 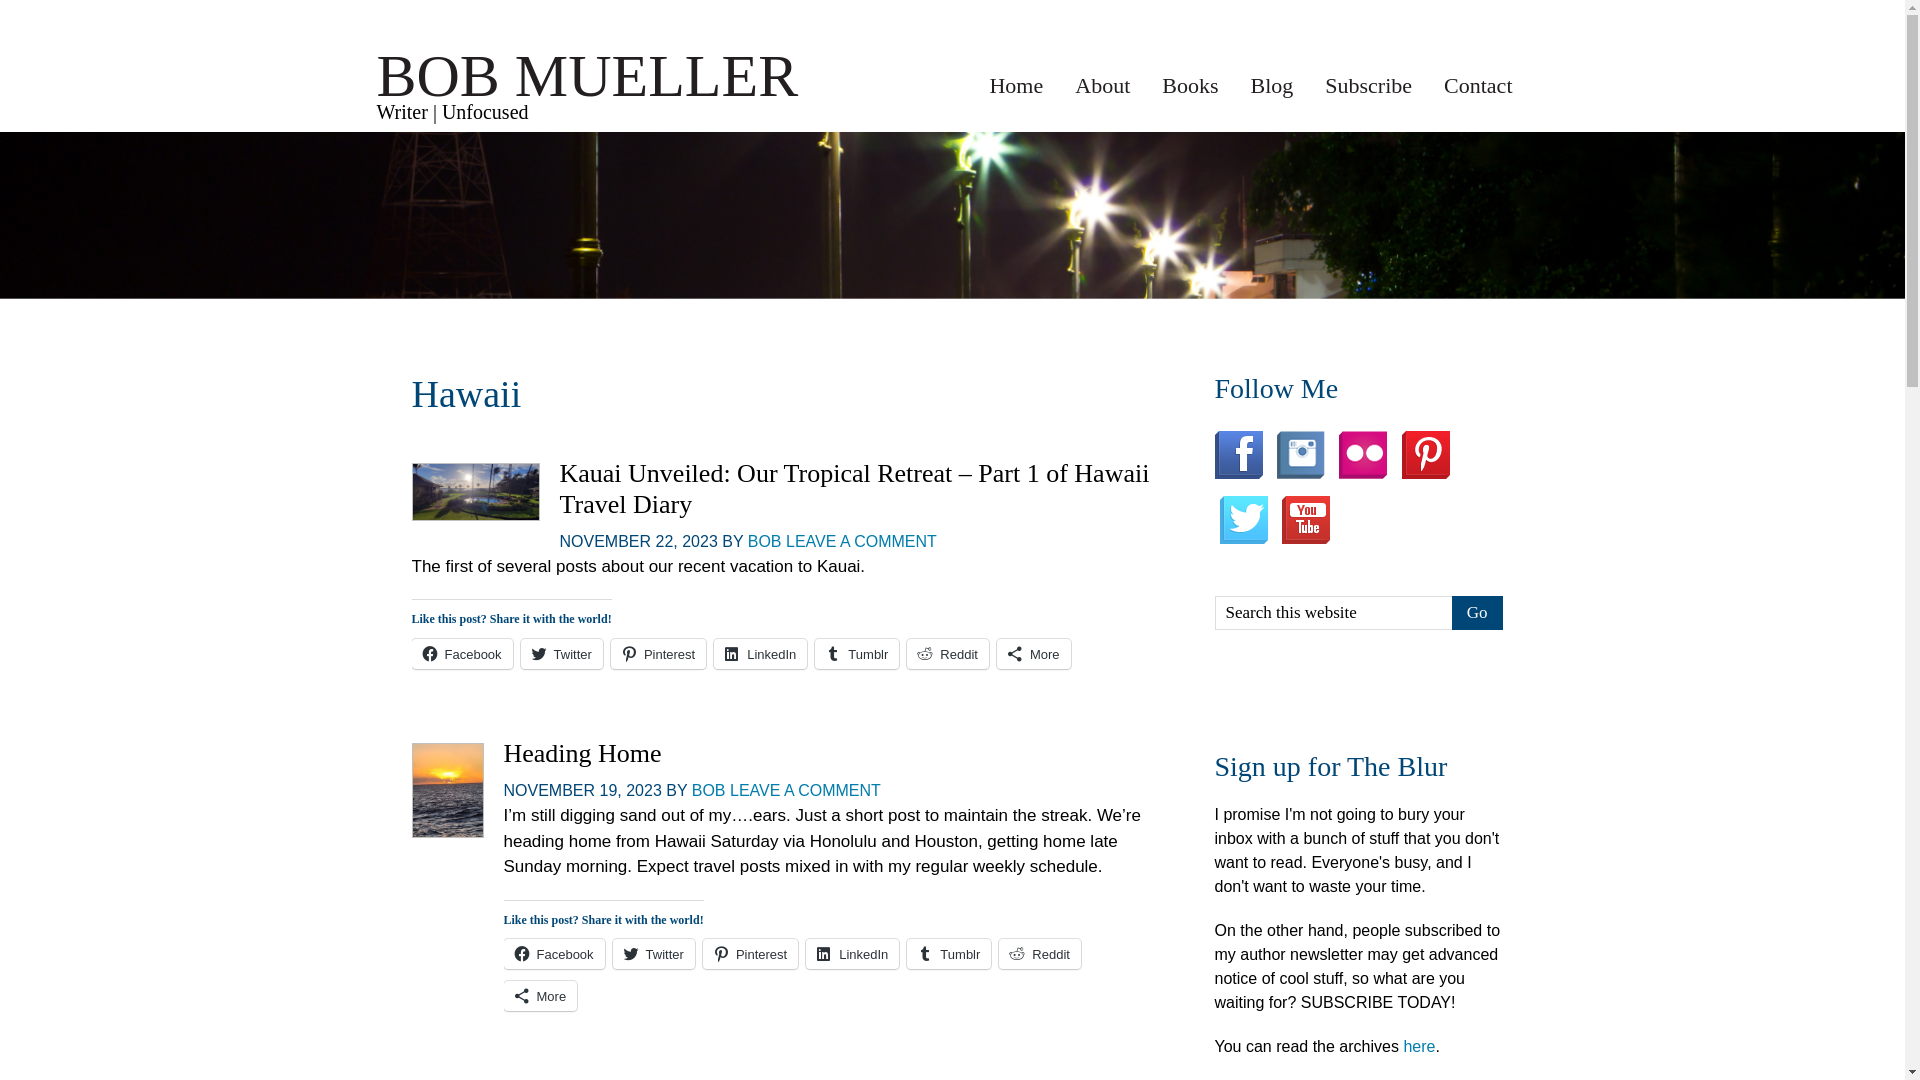 What do you see at coordinates (760, 654) in the screenshot?
I see `LinkedIn` at bounding box center [760, 654].